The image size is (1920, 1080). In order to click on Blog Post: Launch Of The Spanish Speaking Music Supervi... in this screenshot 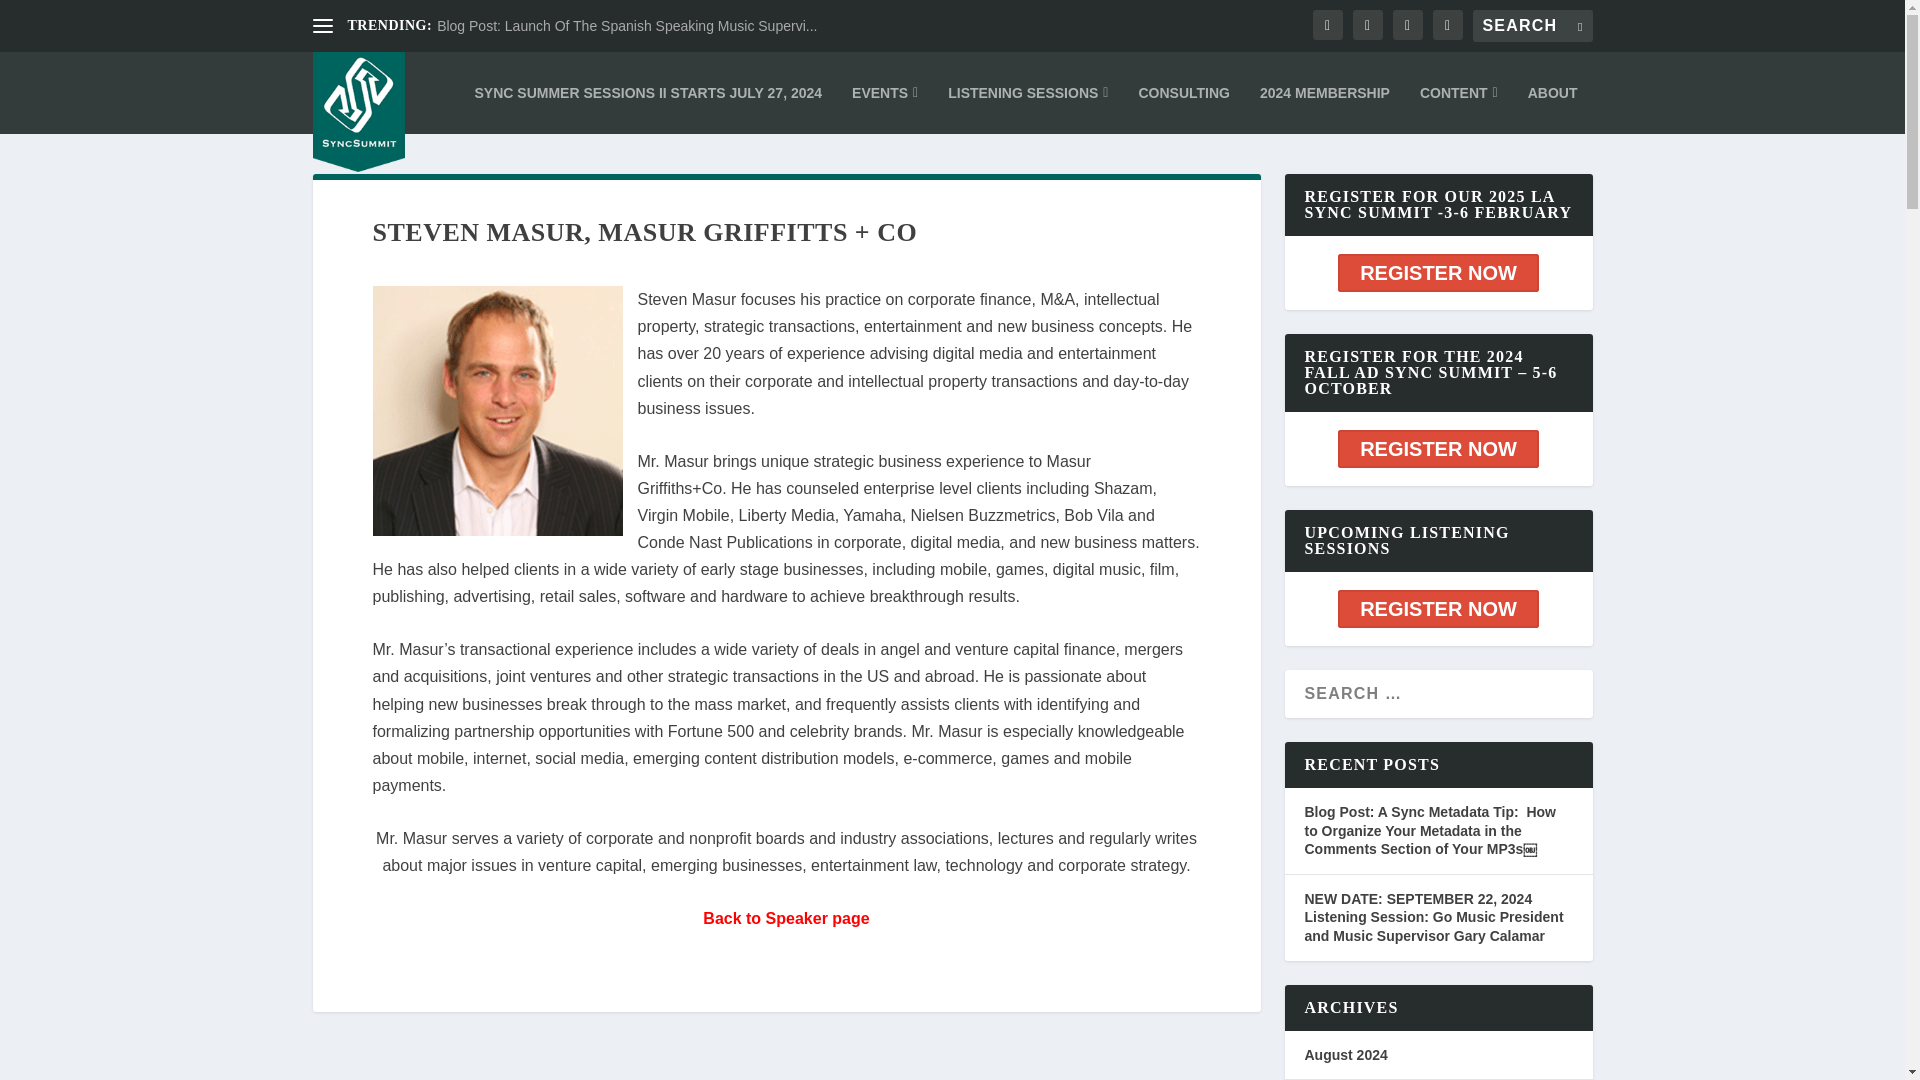, I will do `click(627, 26)`.